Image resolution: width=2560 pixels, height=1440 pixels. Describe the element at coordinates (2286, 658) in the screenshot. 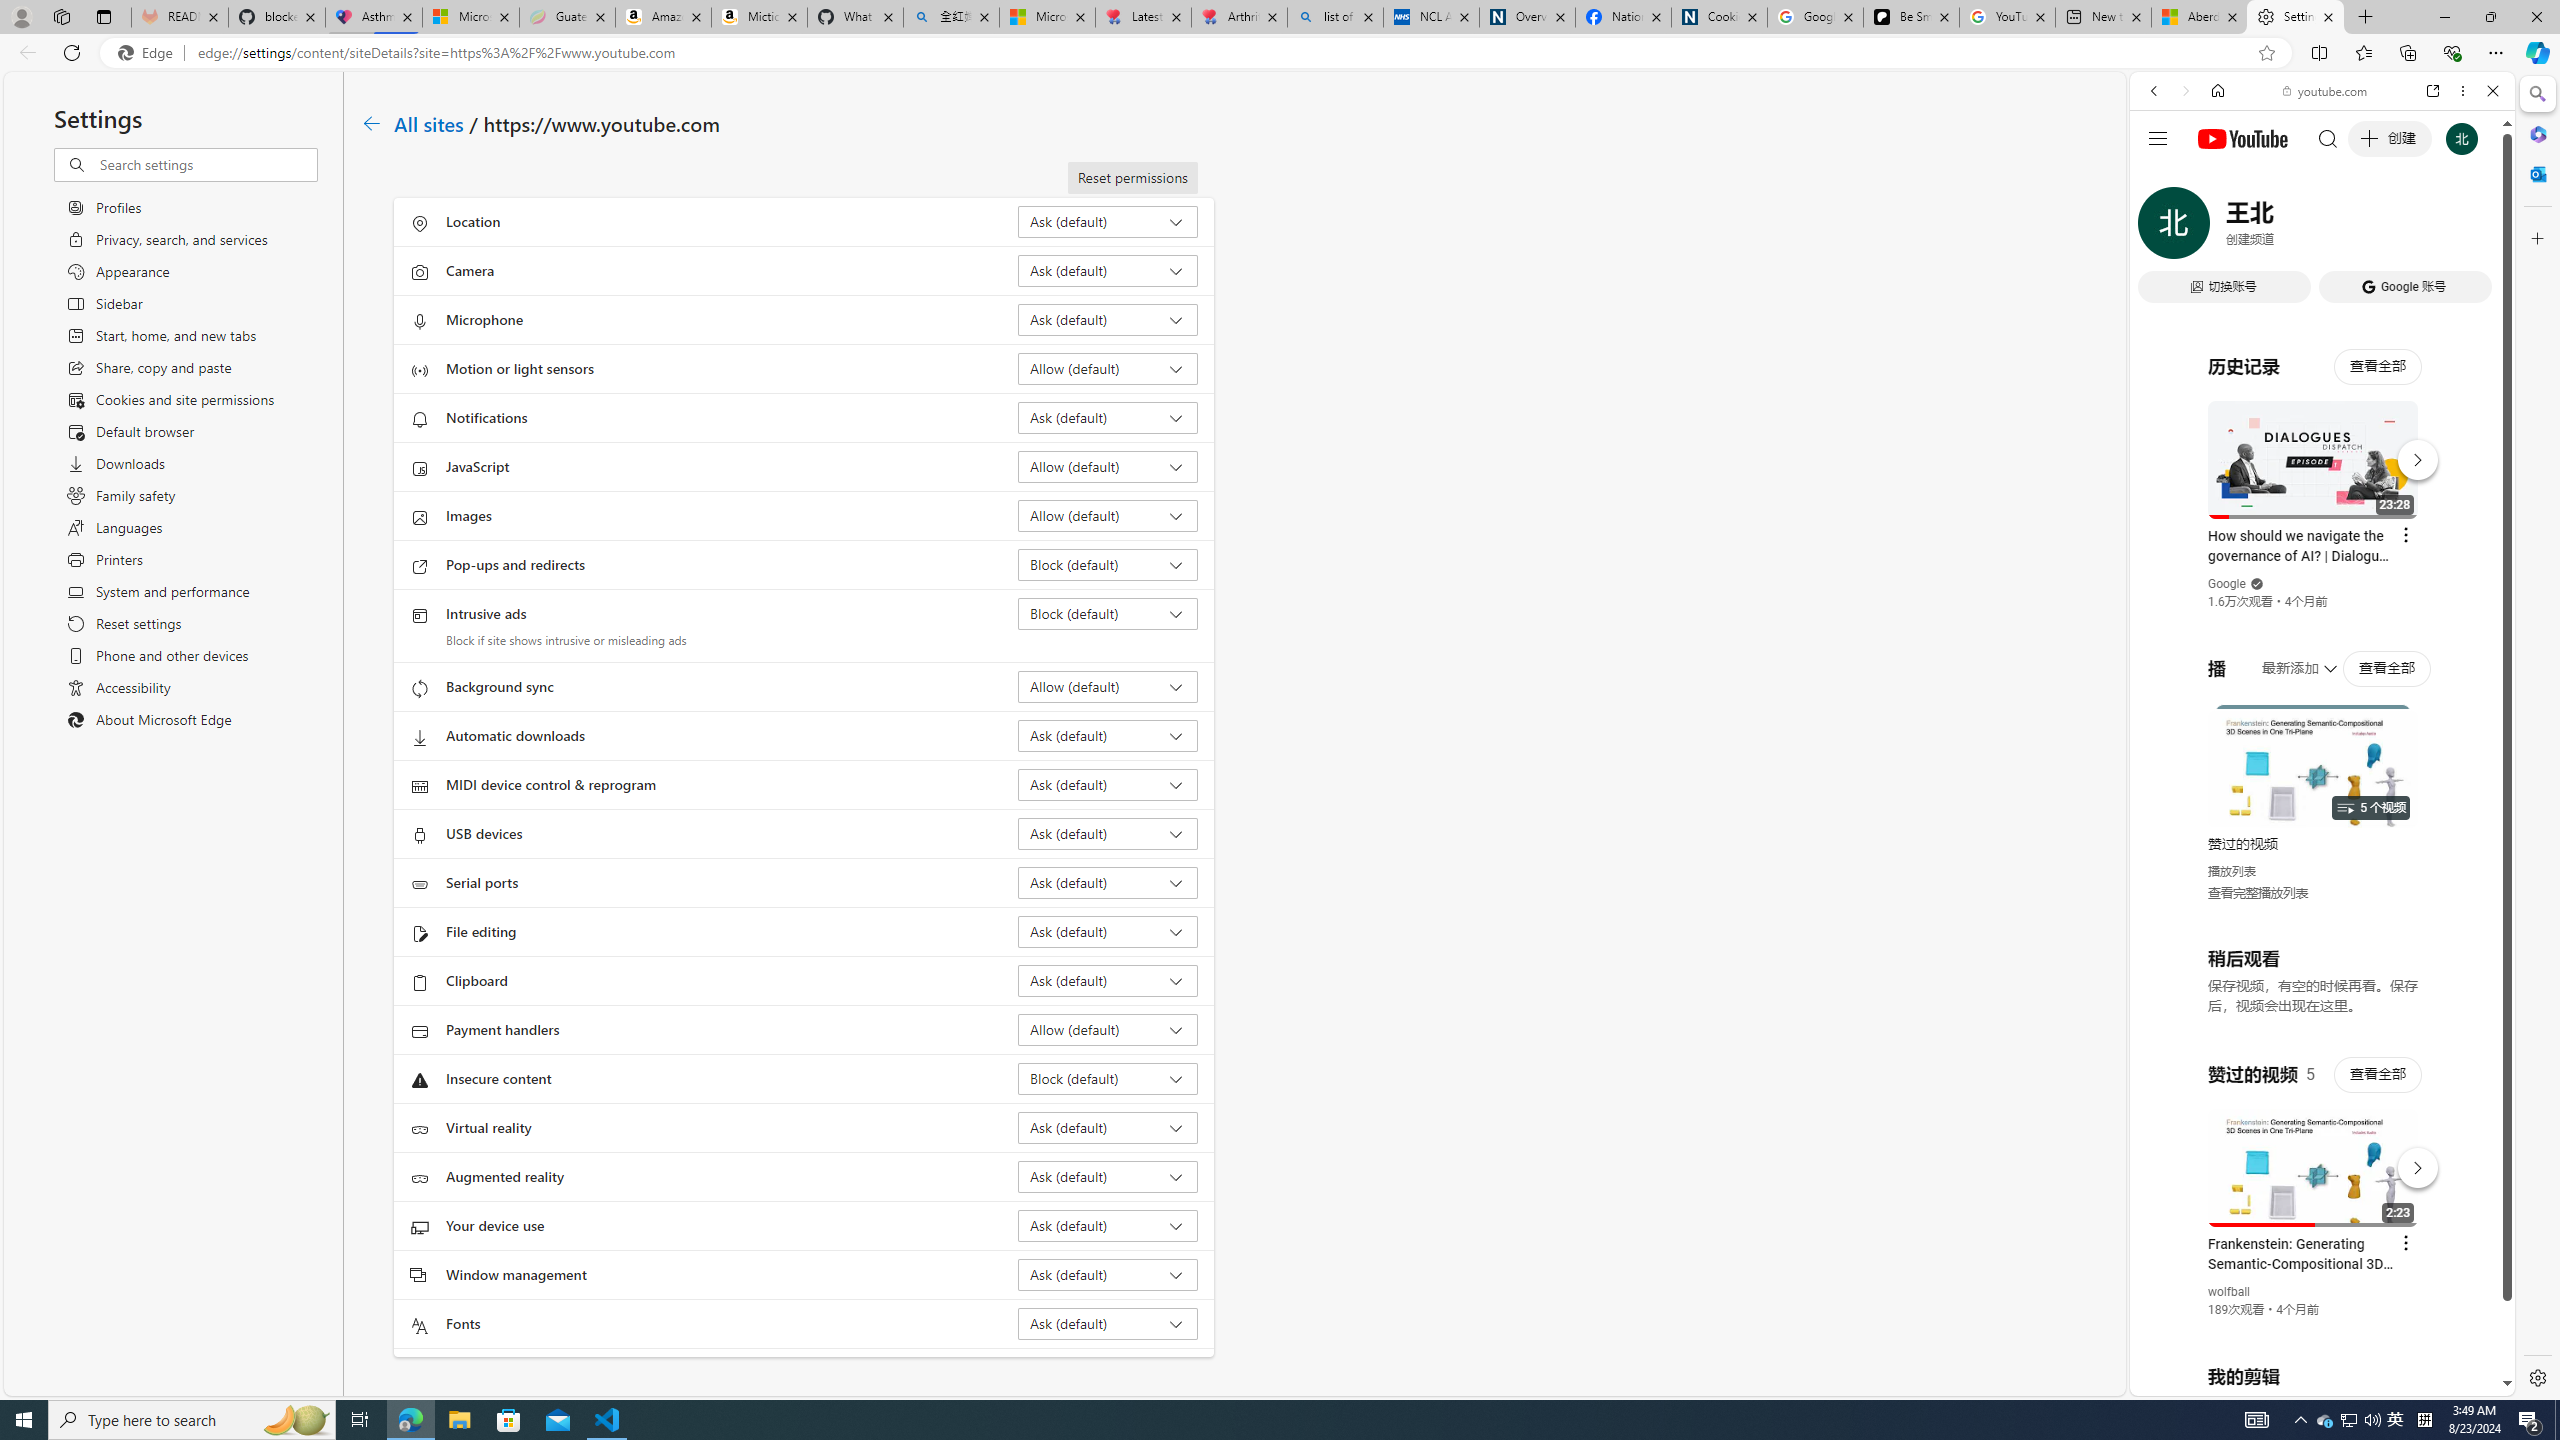

I see `Search videos from youtube.com` at that location.